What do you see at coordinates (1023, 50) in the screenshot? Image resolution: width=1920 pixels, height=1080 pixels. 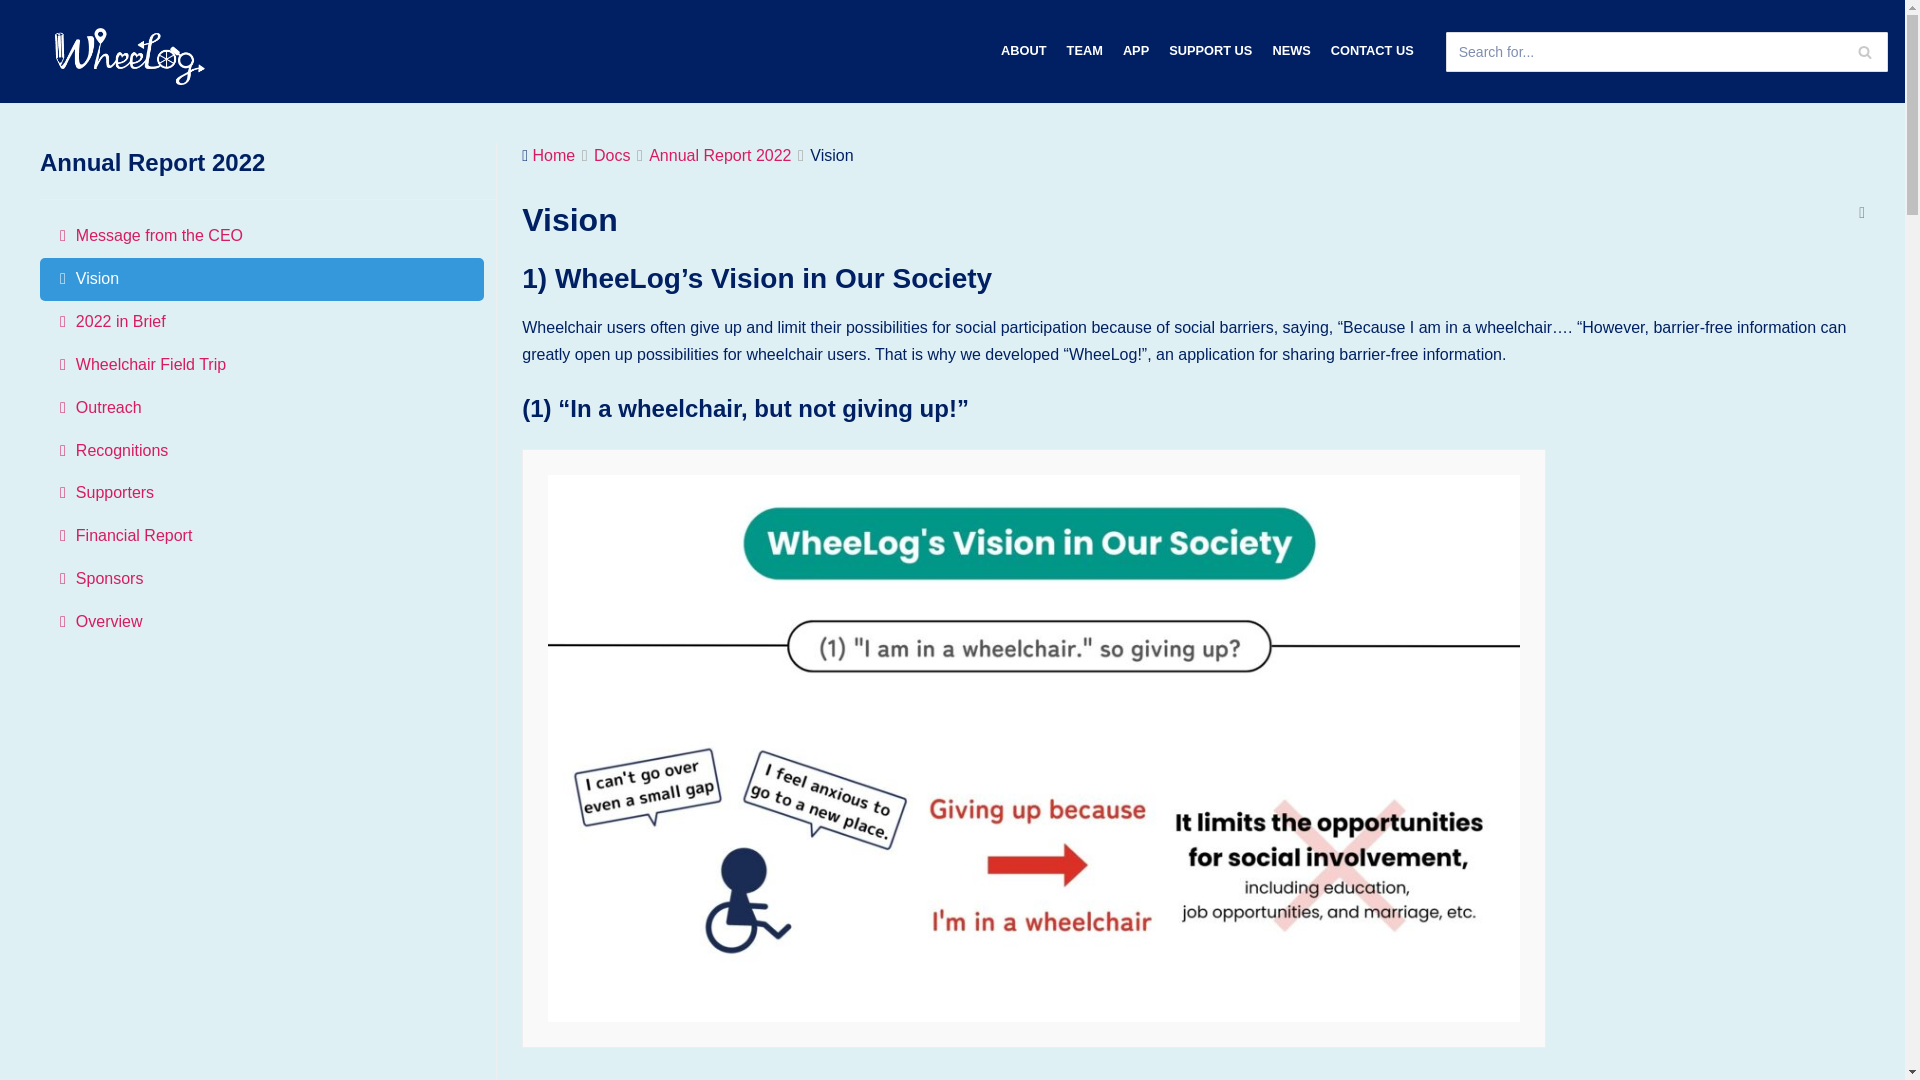 I see `ABOUT` at bounding box center [1023, 50].